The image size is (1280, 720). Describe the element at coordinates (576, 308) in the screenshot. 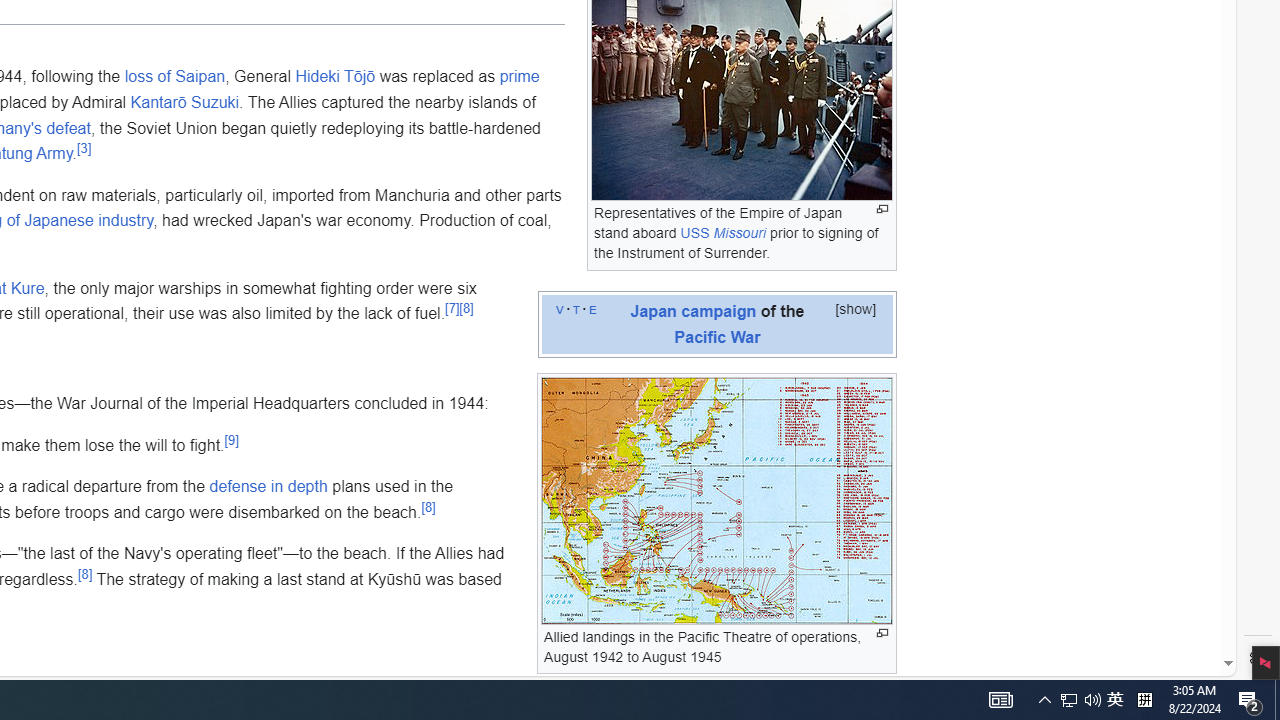

I see `t` at that location.